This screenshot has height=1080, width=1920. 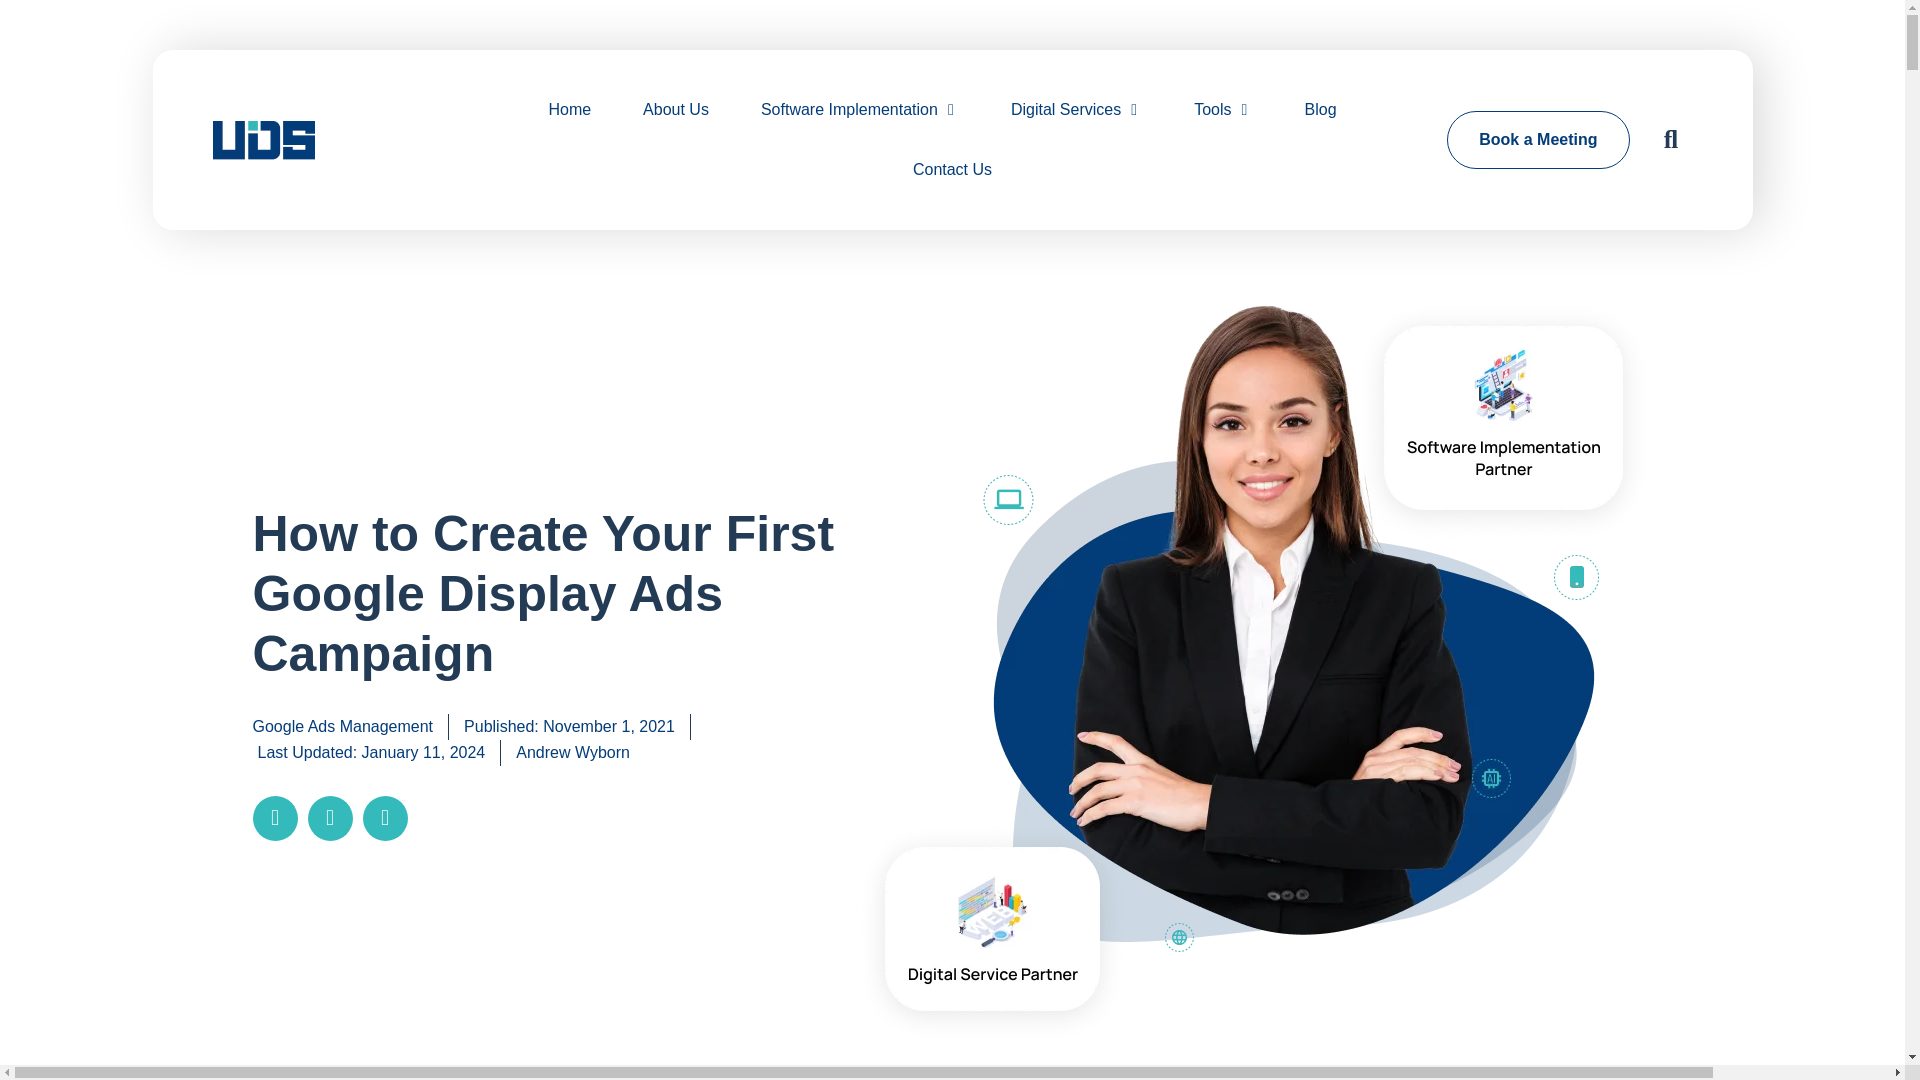 I want to click on About Us, so click(x=676, y=110).